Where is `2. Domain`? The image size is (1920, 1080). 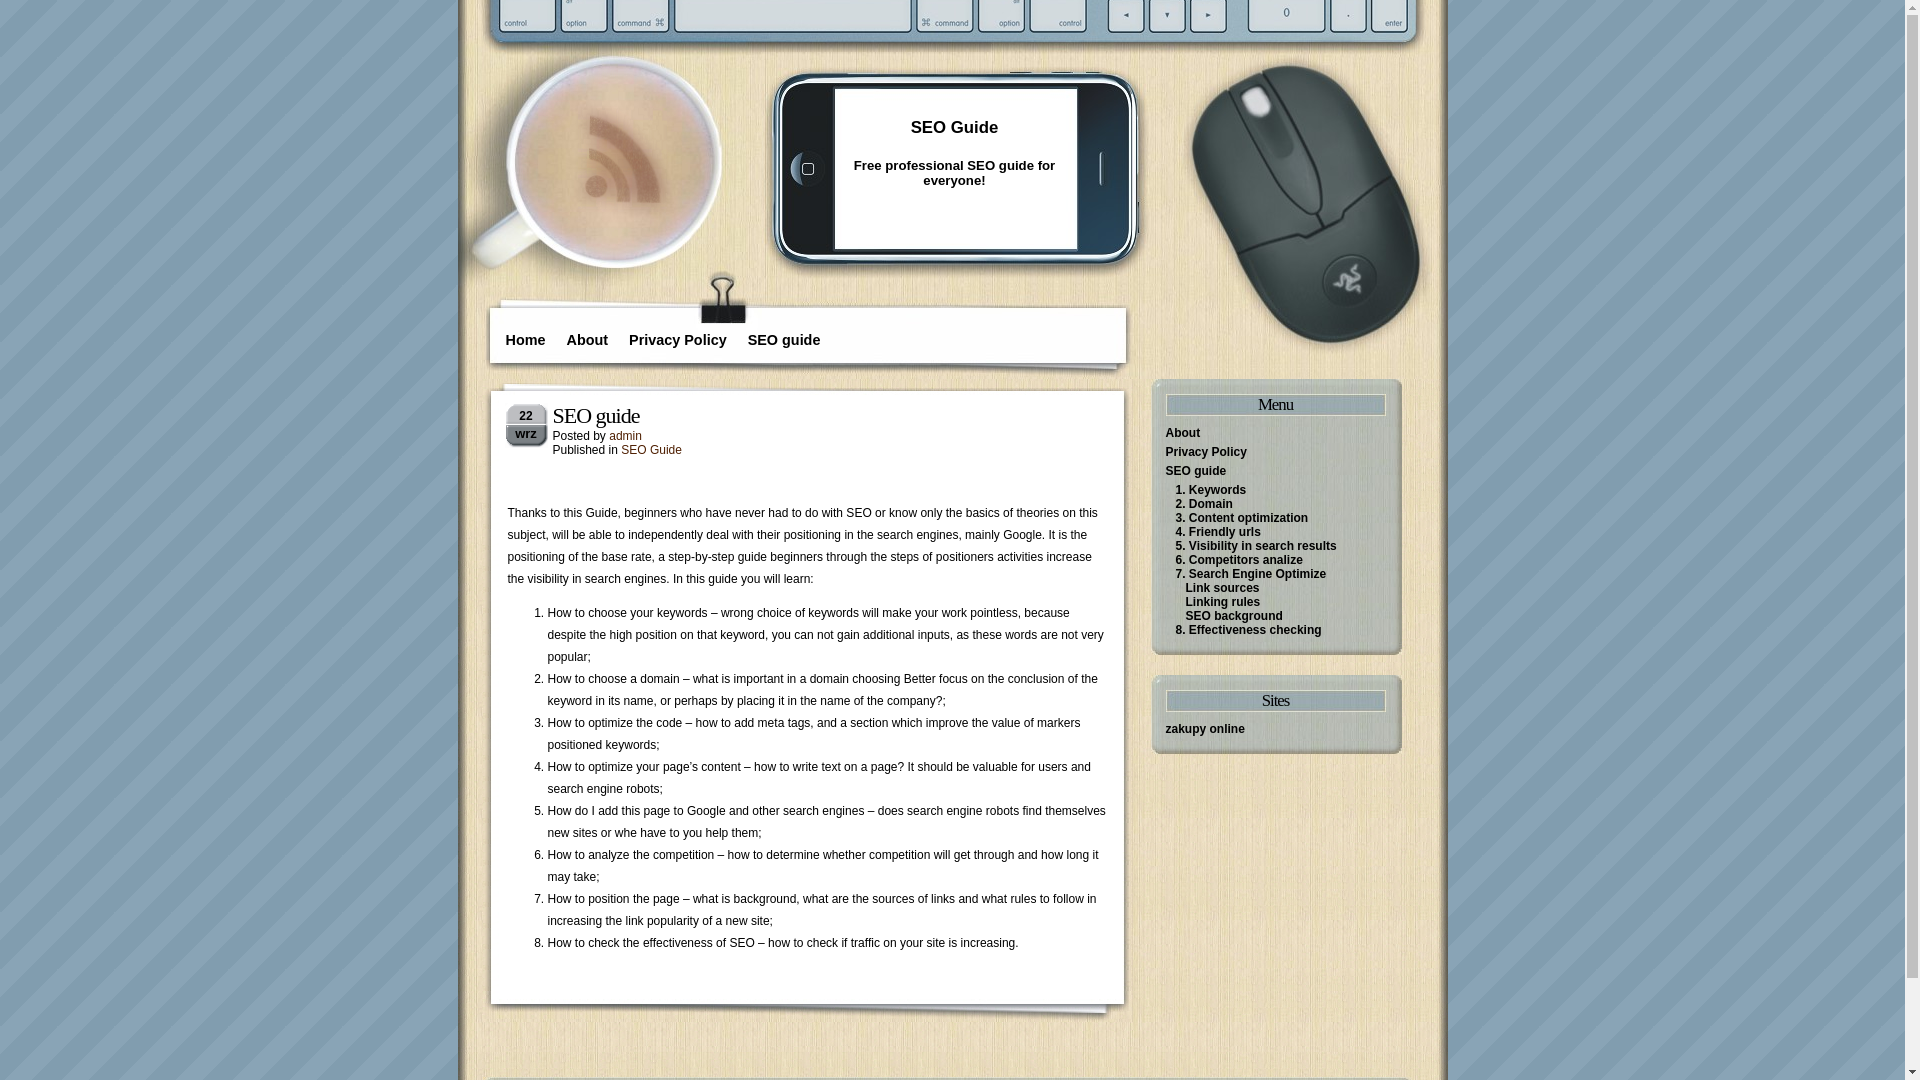 2. Domain is located at coordinates (1204, 504).